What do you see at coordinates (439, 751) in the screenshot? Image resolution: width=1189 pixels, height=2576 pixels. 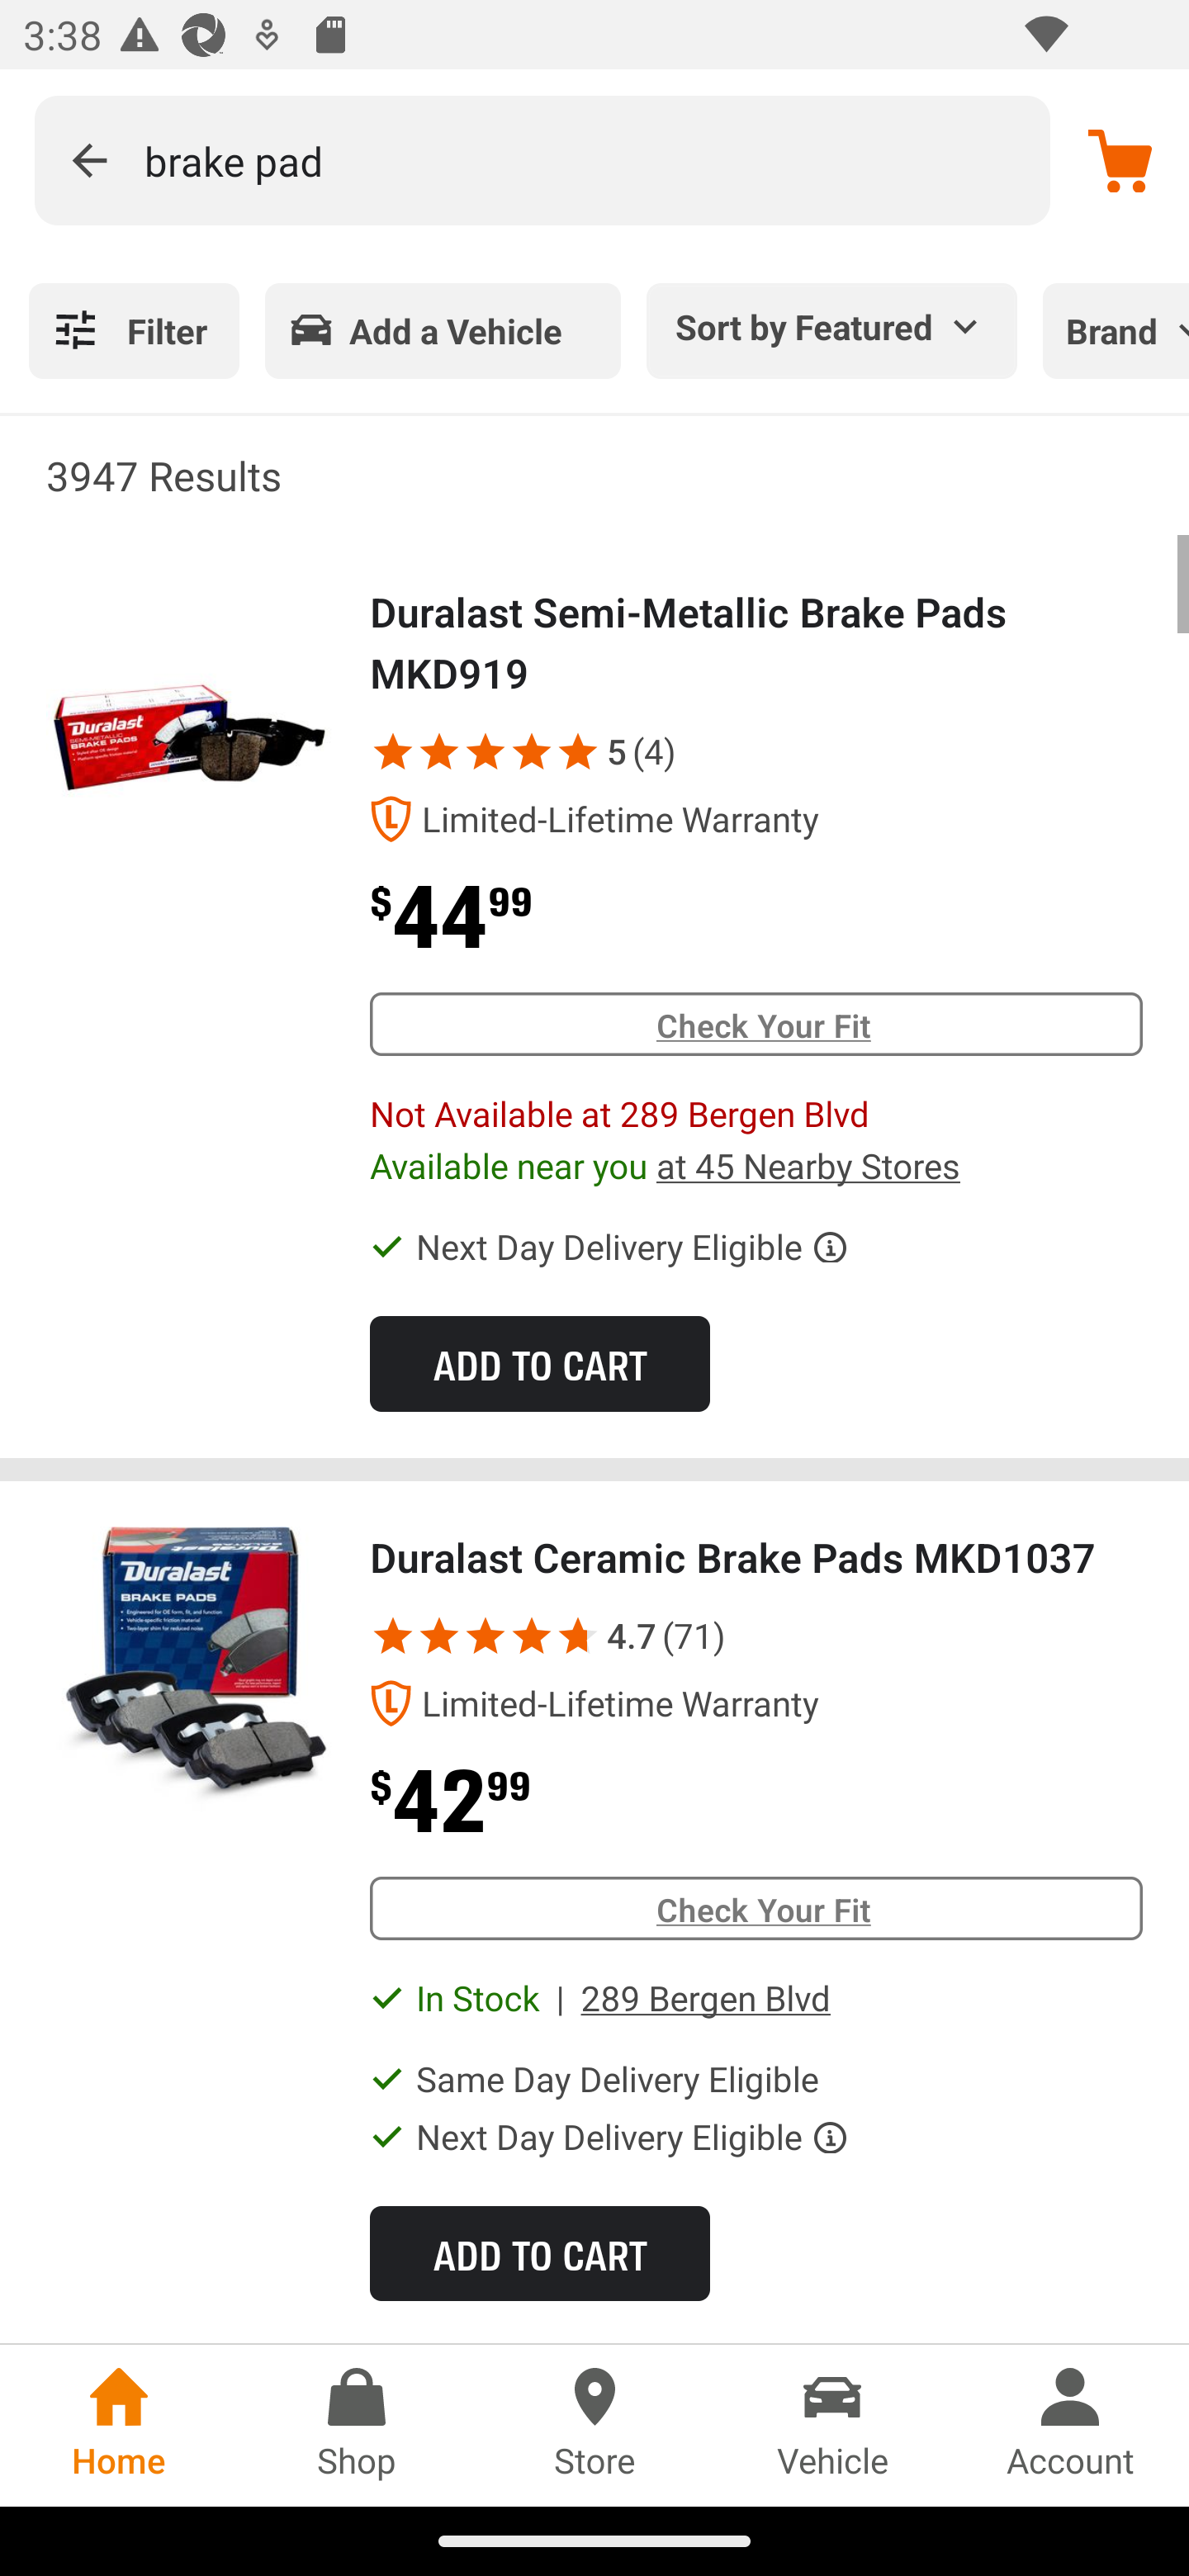 I see `` at bounding box center [439, 751].